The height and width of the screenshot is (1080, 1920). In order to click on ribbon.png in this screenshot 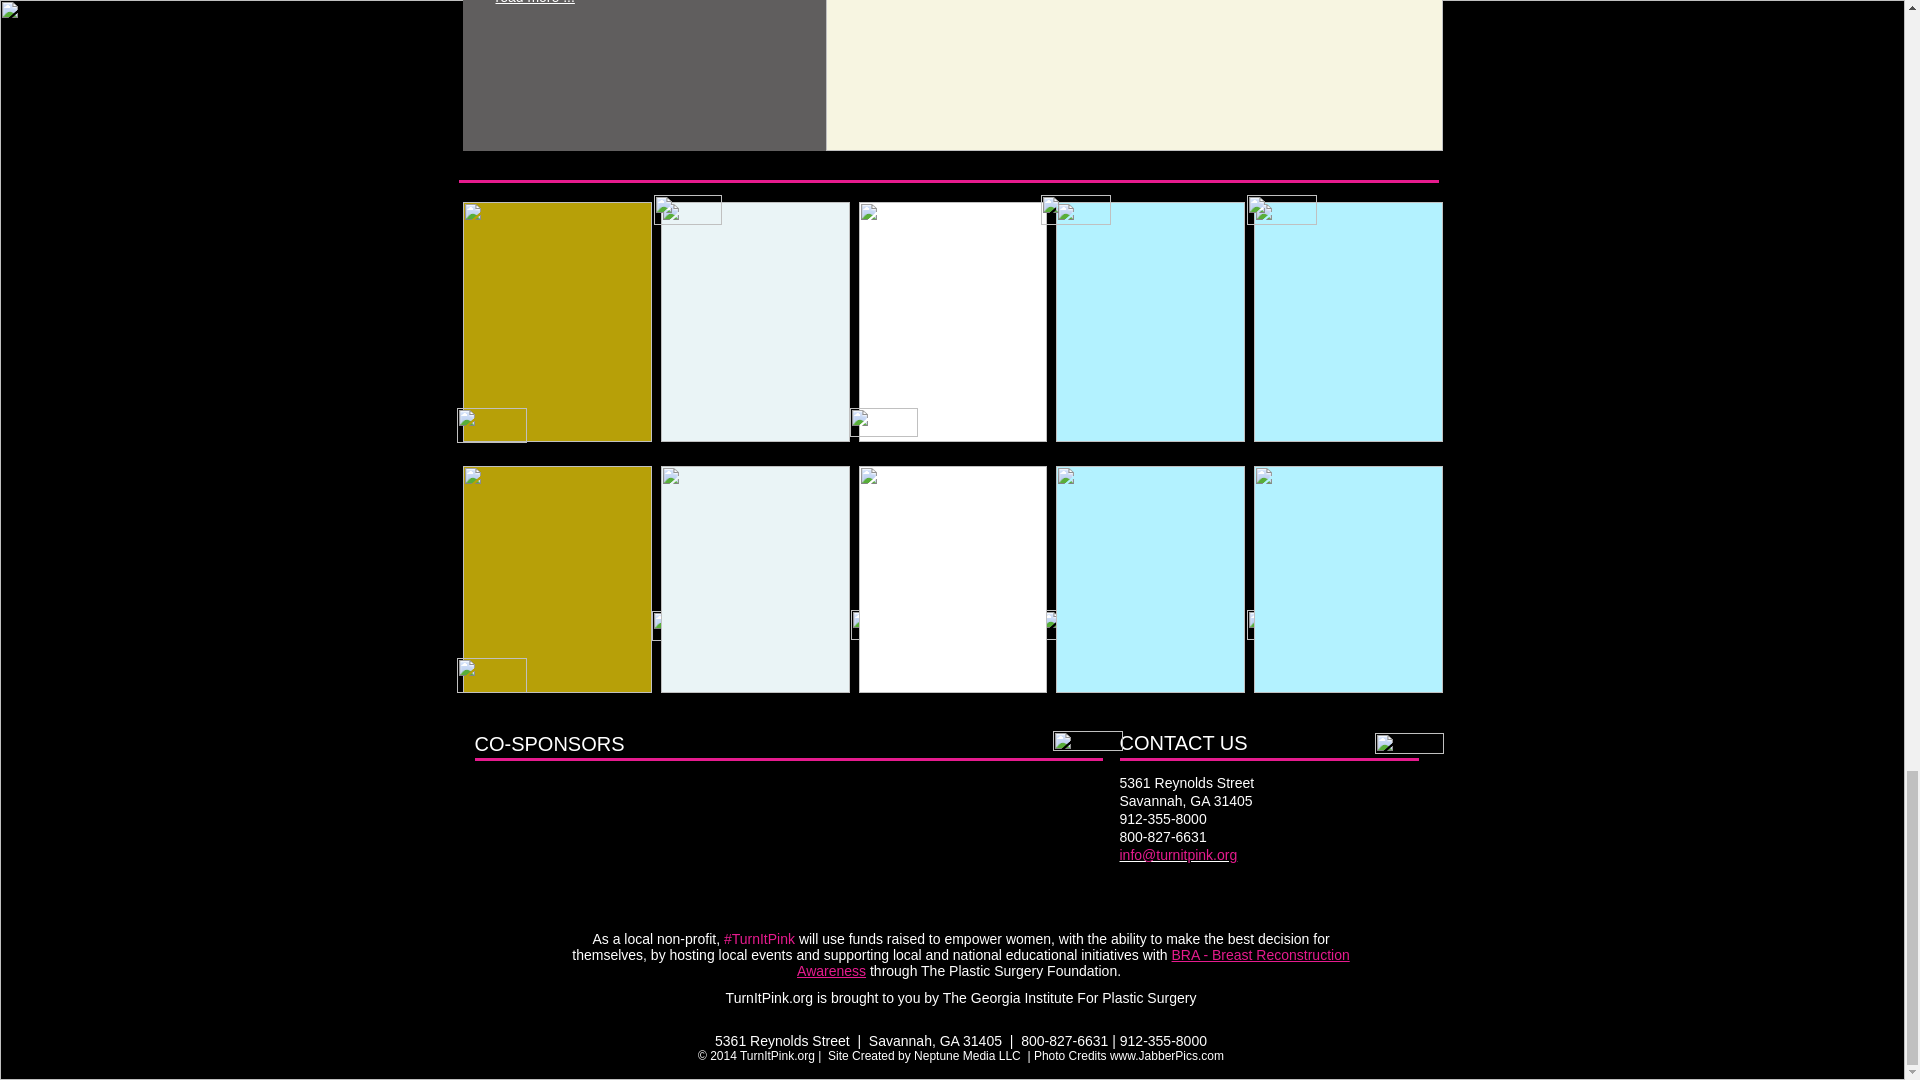, I will do `click(1074, 625)`.